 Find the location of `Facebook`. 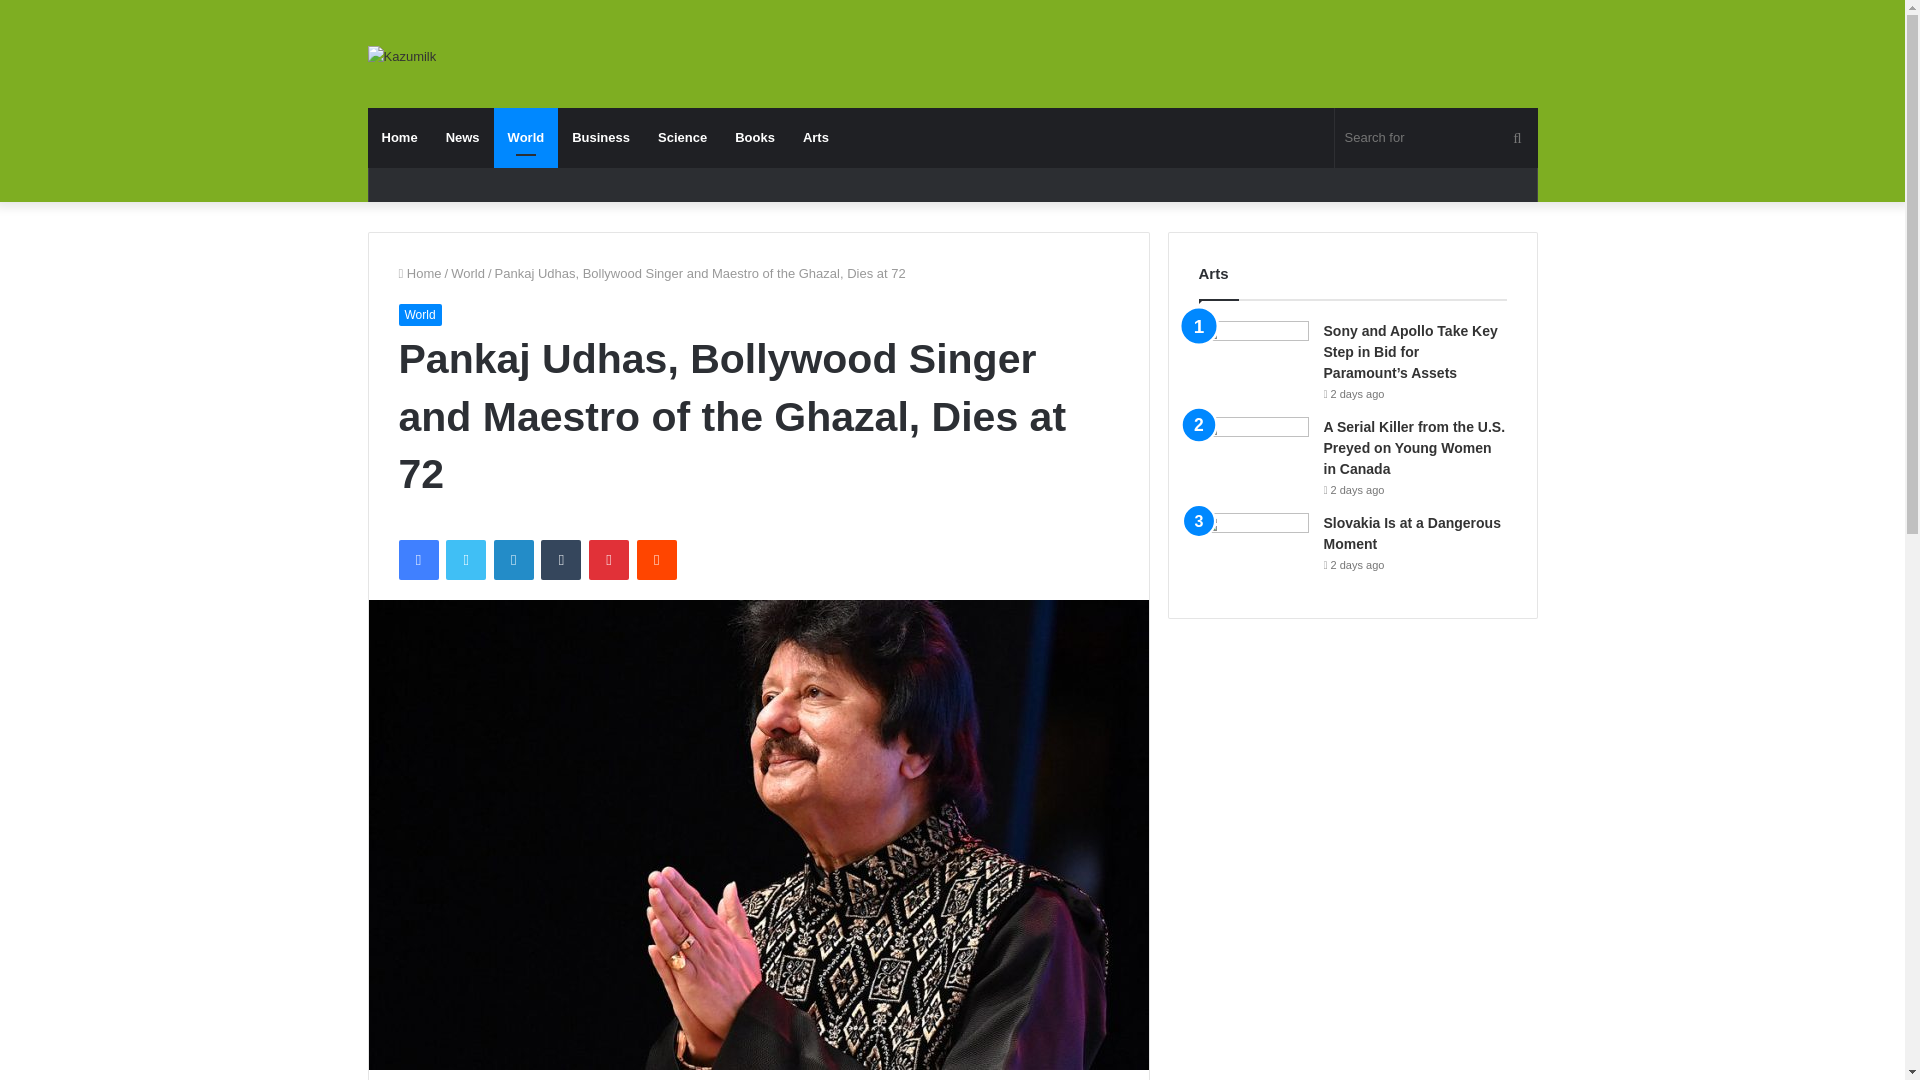

Facebook is located at coordinates (417, 560).